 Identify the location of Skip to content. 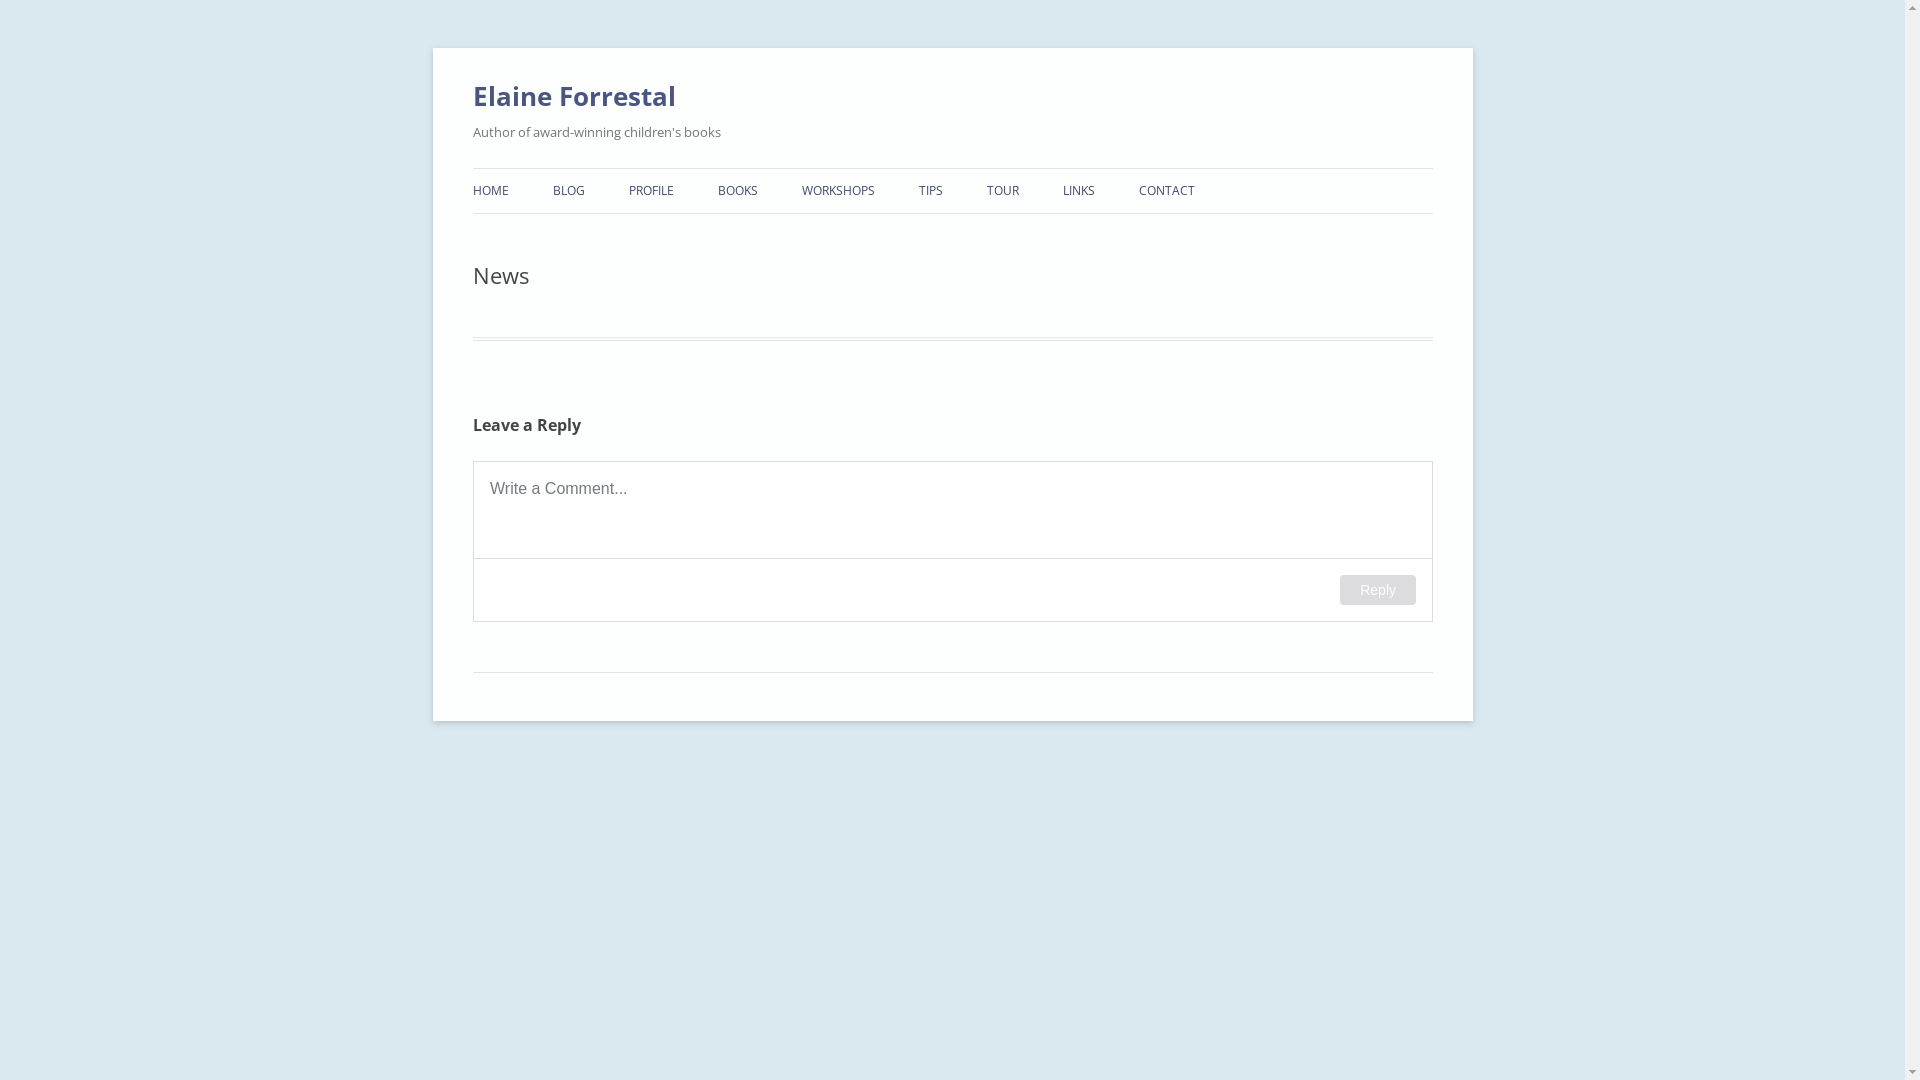
(952, 168).